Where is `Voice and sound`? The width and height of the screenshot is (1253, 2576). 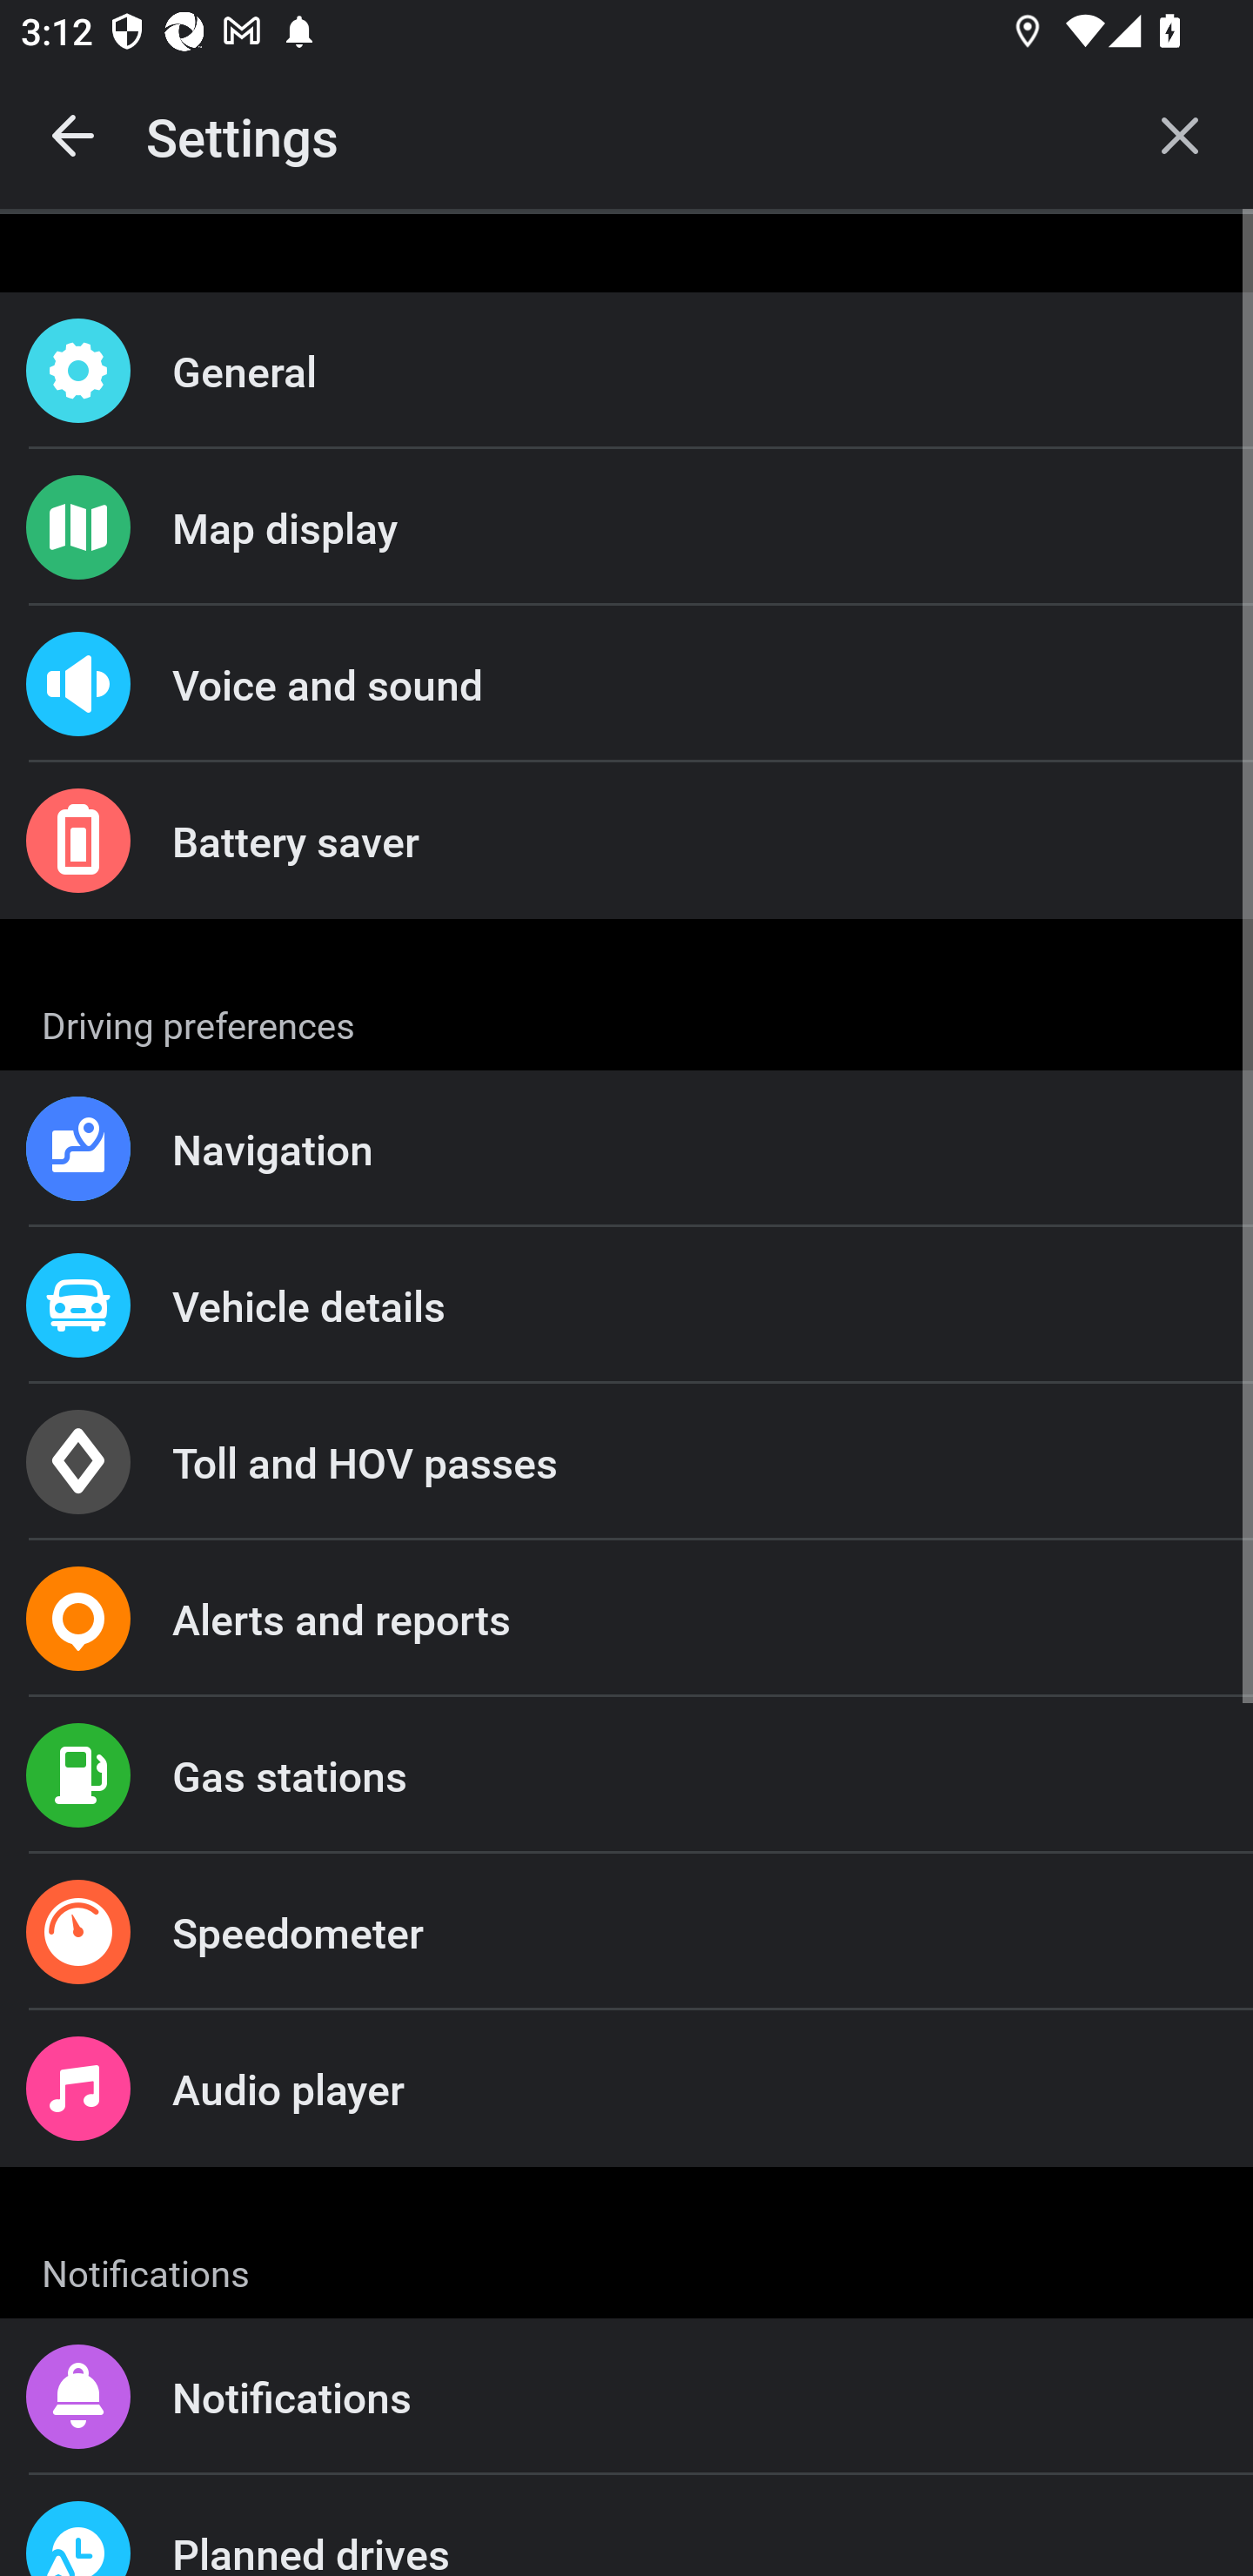 Voice and sound is located at coordinates (626, 684).